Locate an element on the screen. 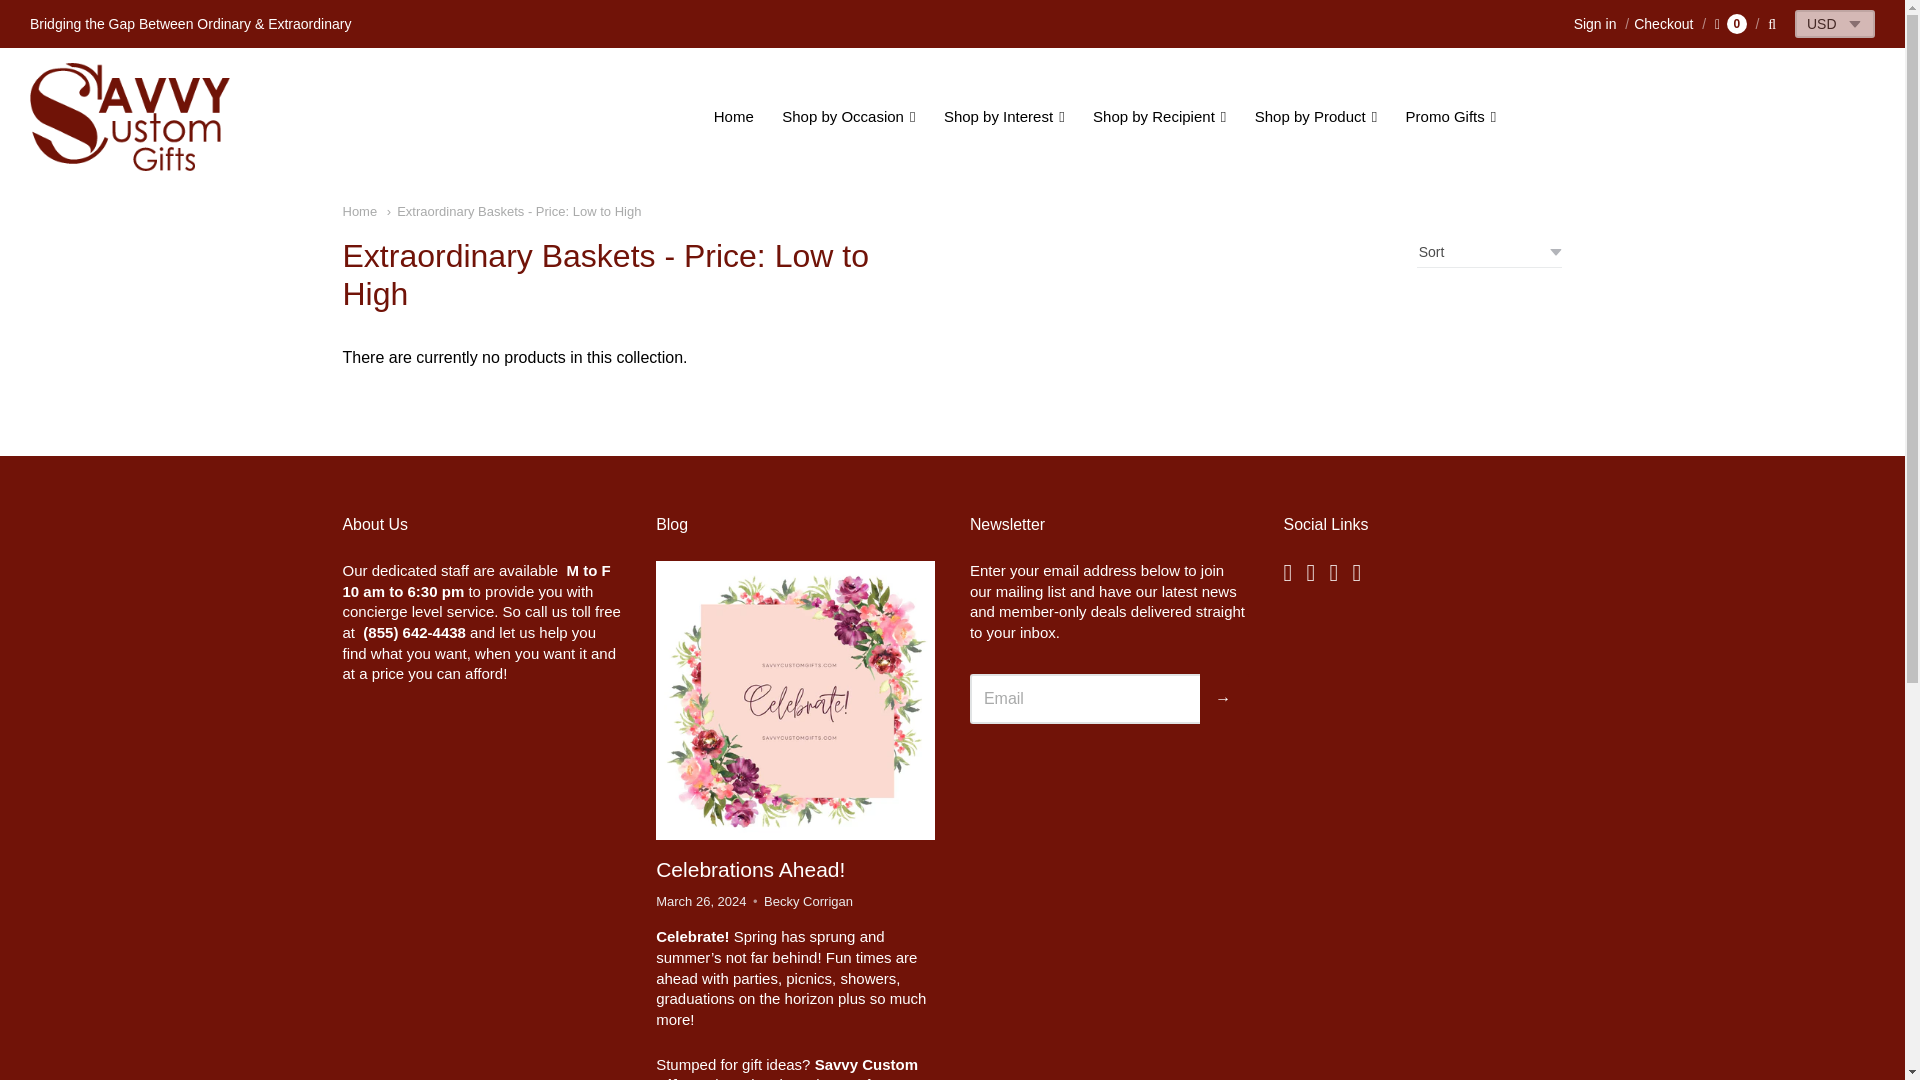 Image resolution: width=1920 pixels, height=1080 pixels. Home is located at coordinates (358, 212).